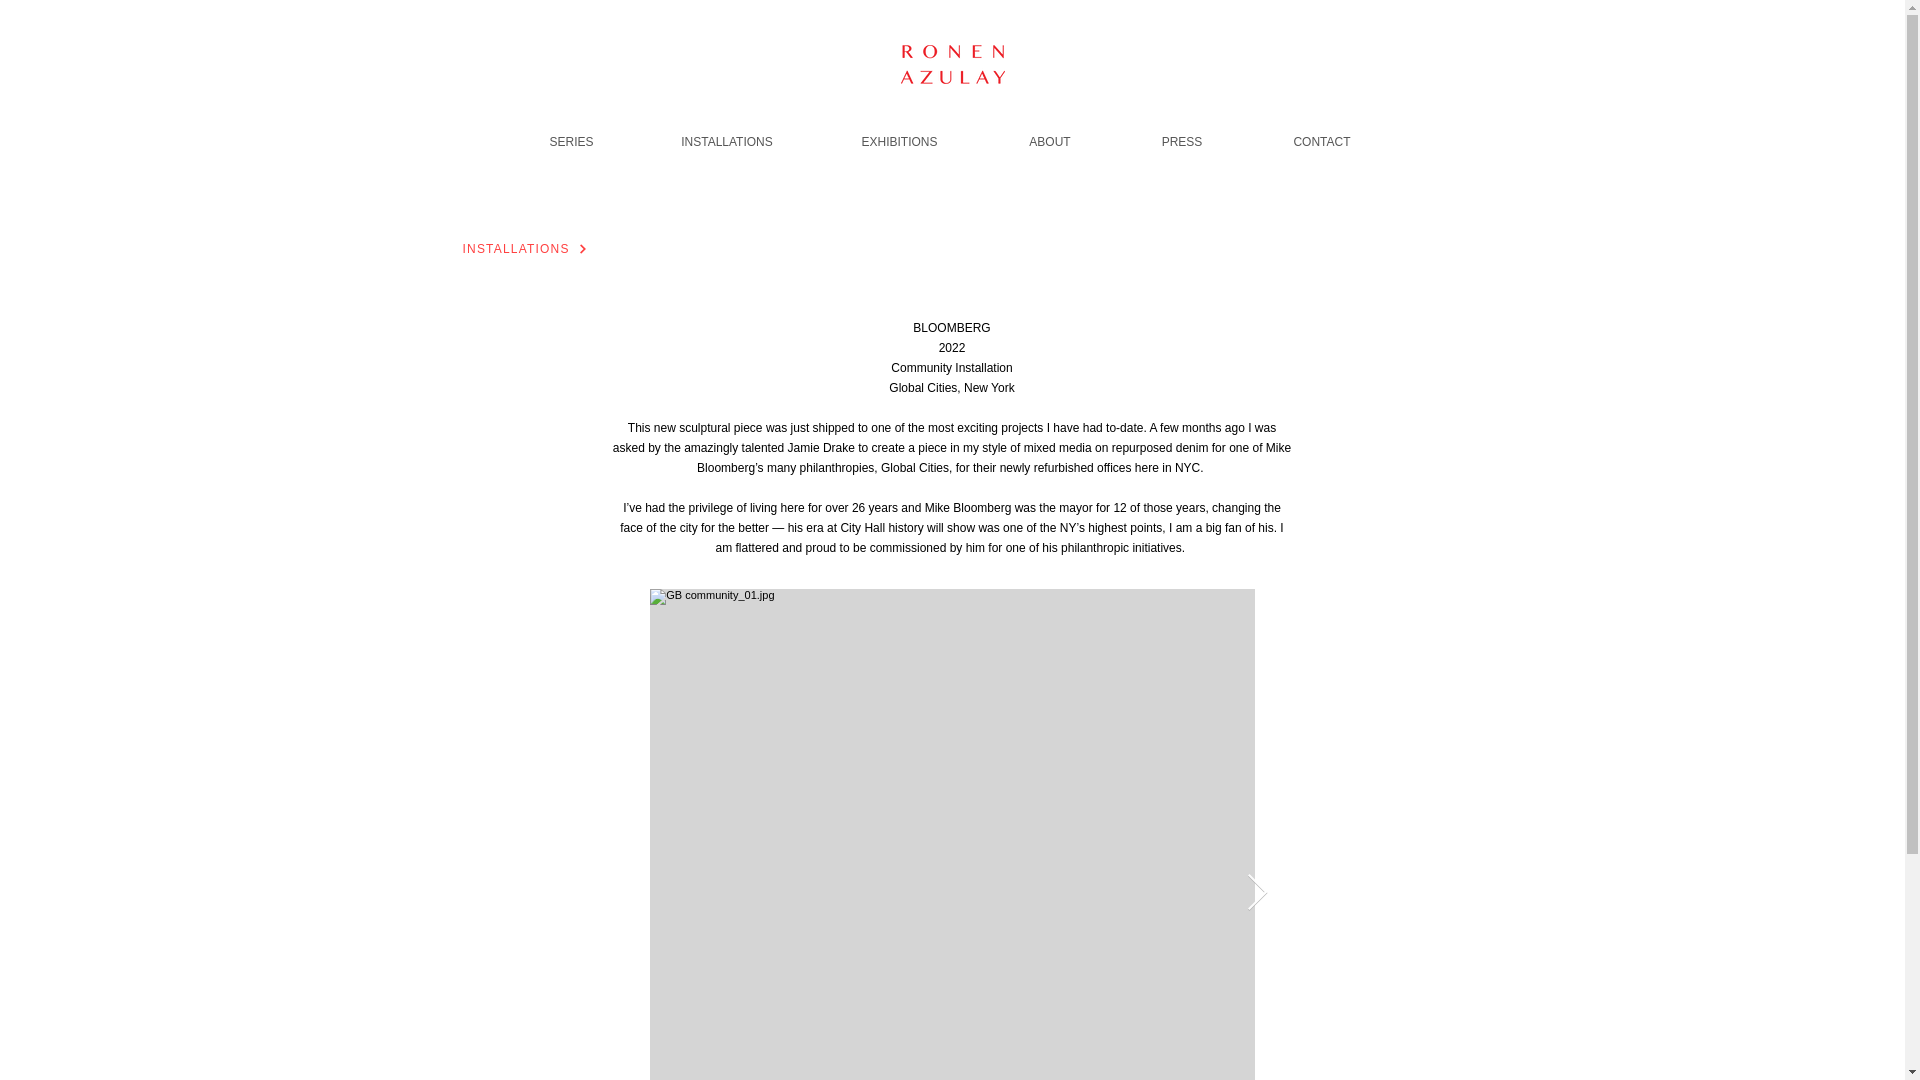 This screenshot has width=1920, height=1080. What do you see at coordinates (539, 248) in the screenshot?
I see `INSTALLATIONS` at bounding box center [539, 248].